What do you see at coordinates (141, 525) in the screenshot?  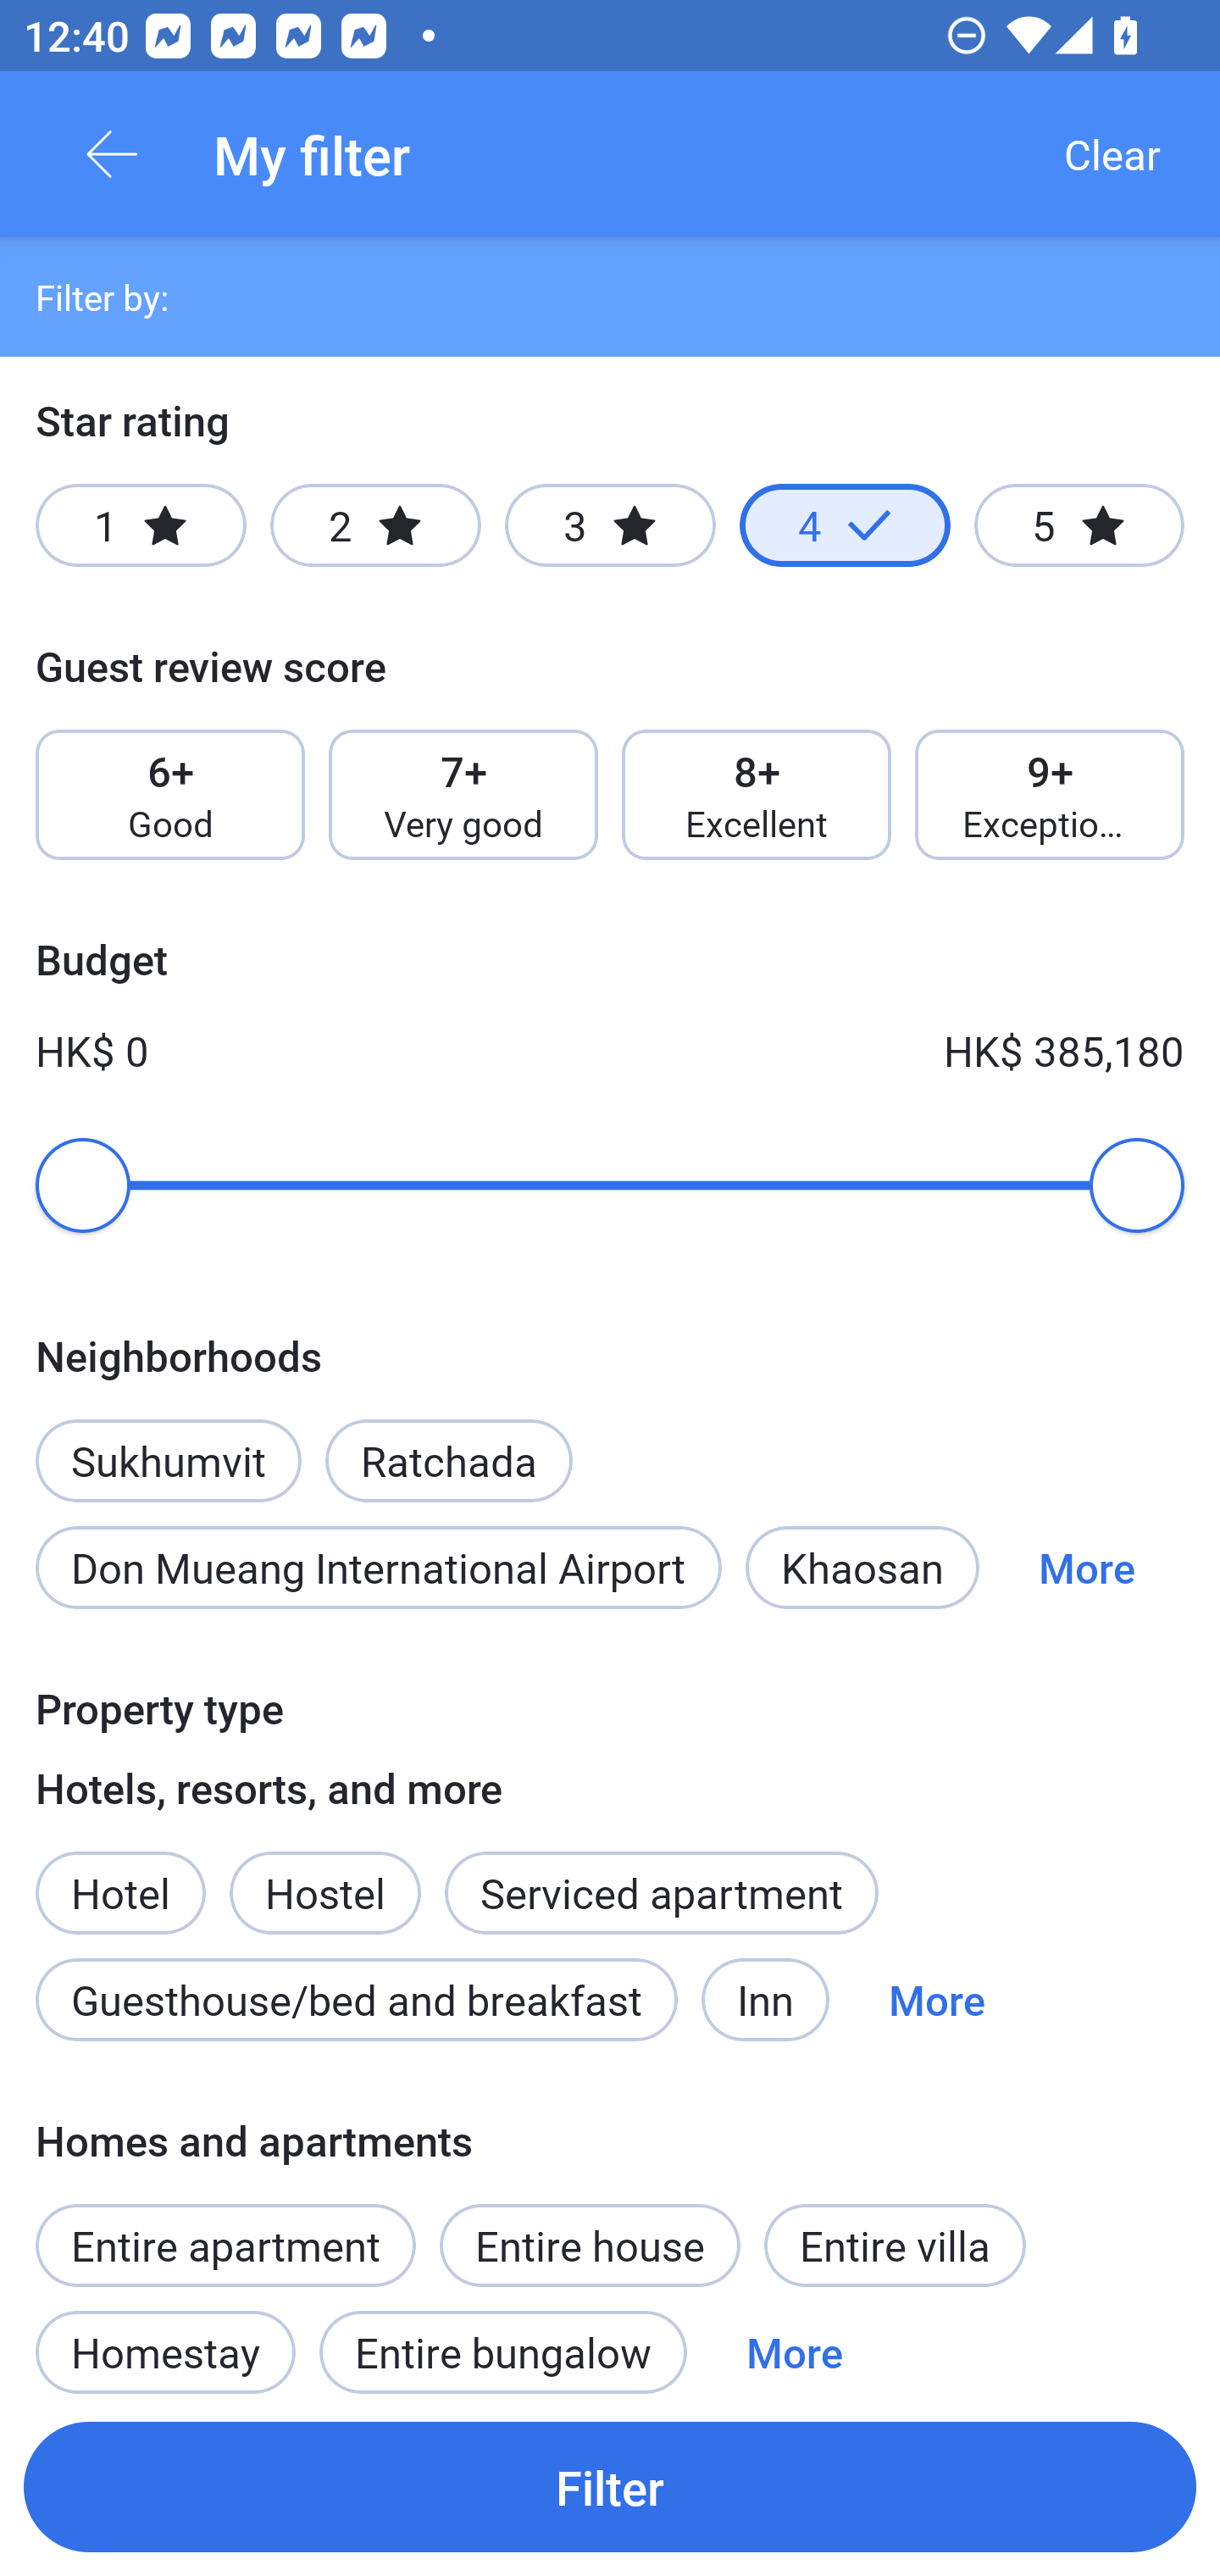 I see `1` at bounding box center [141, 525].